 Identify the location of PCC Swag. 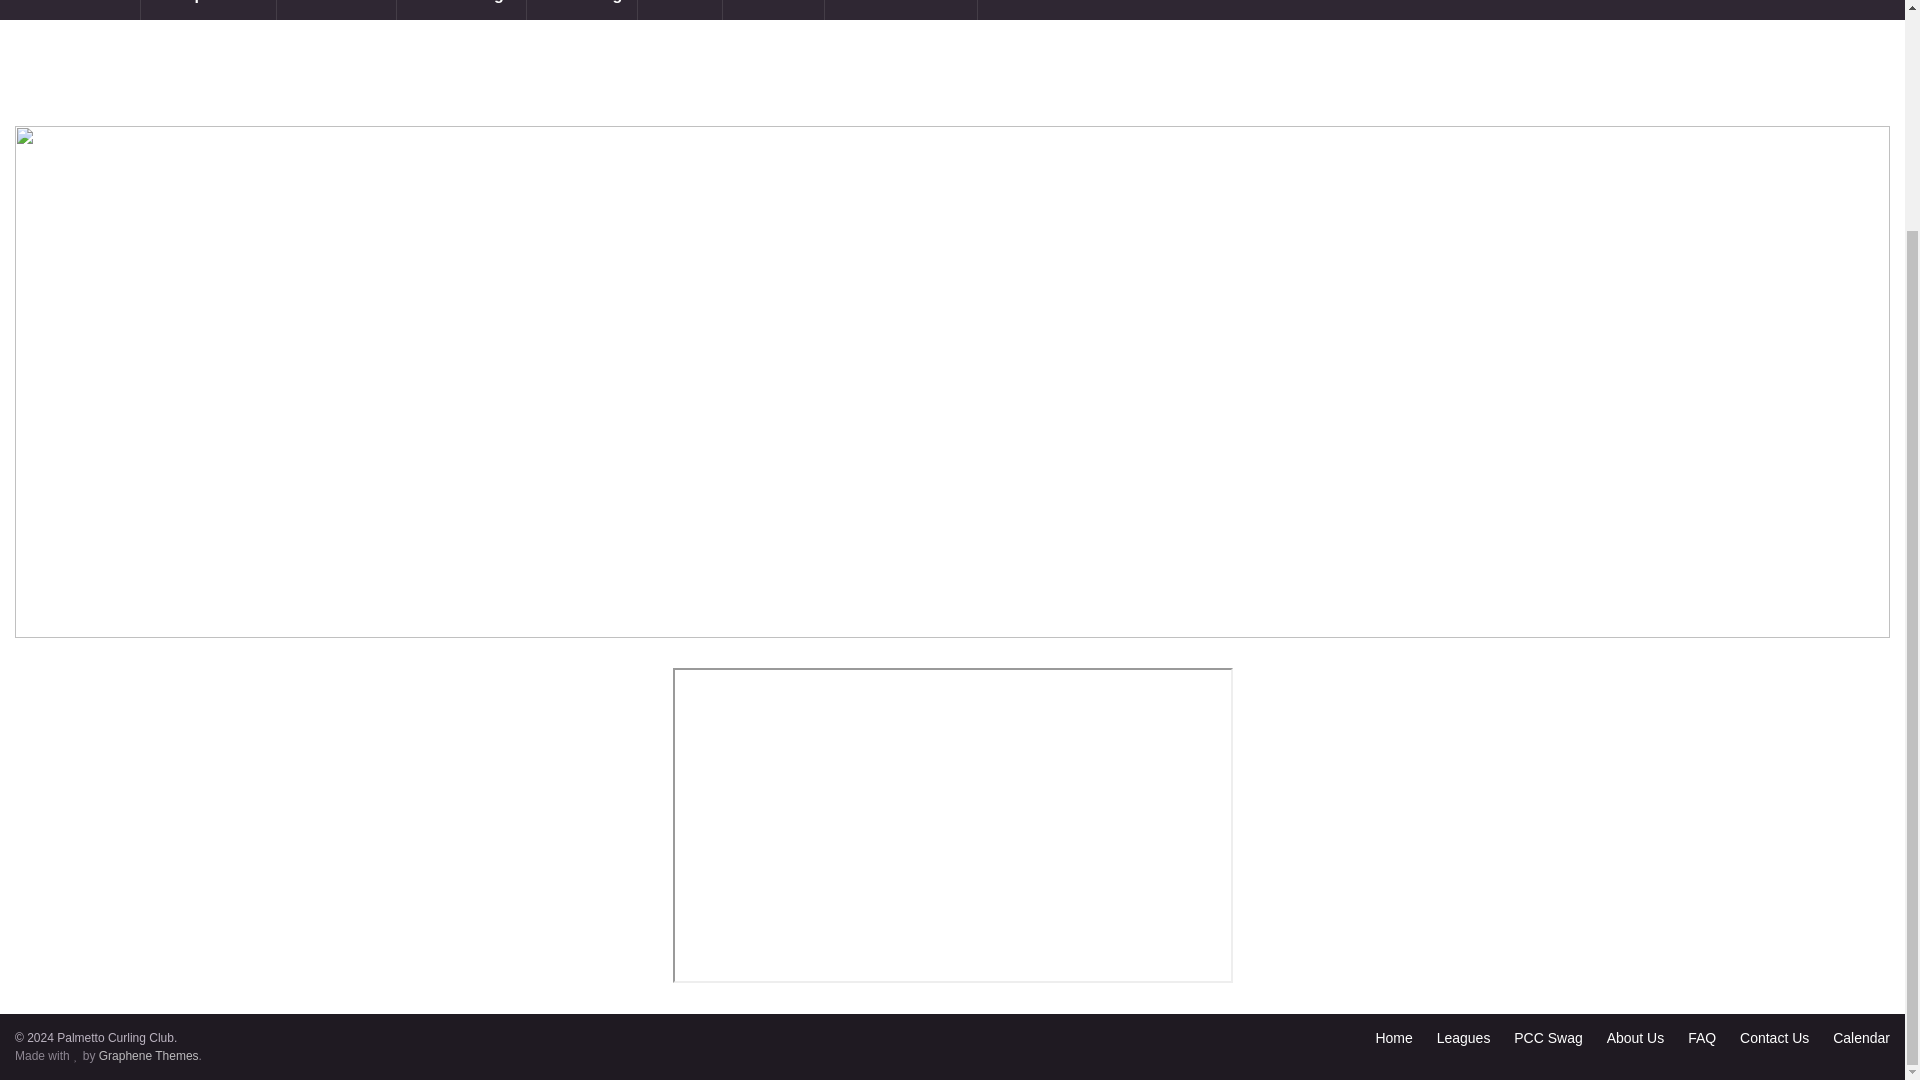
(1548, 1038).